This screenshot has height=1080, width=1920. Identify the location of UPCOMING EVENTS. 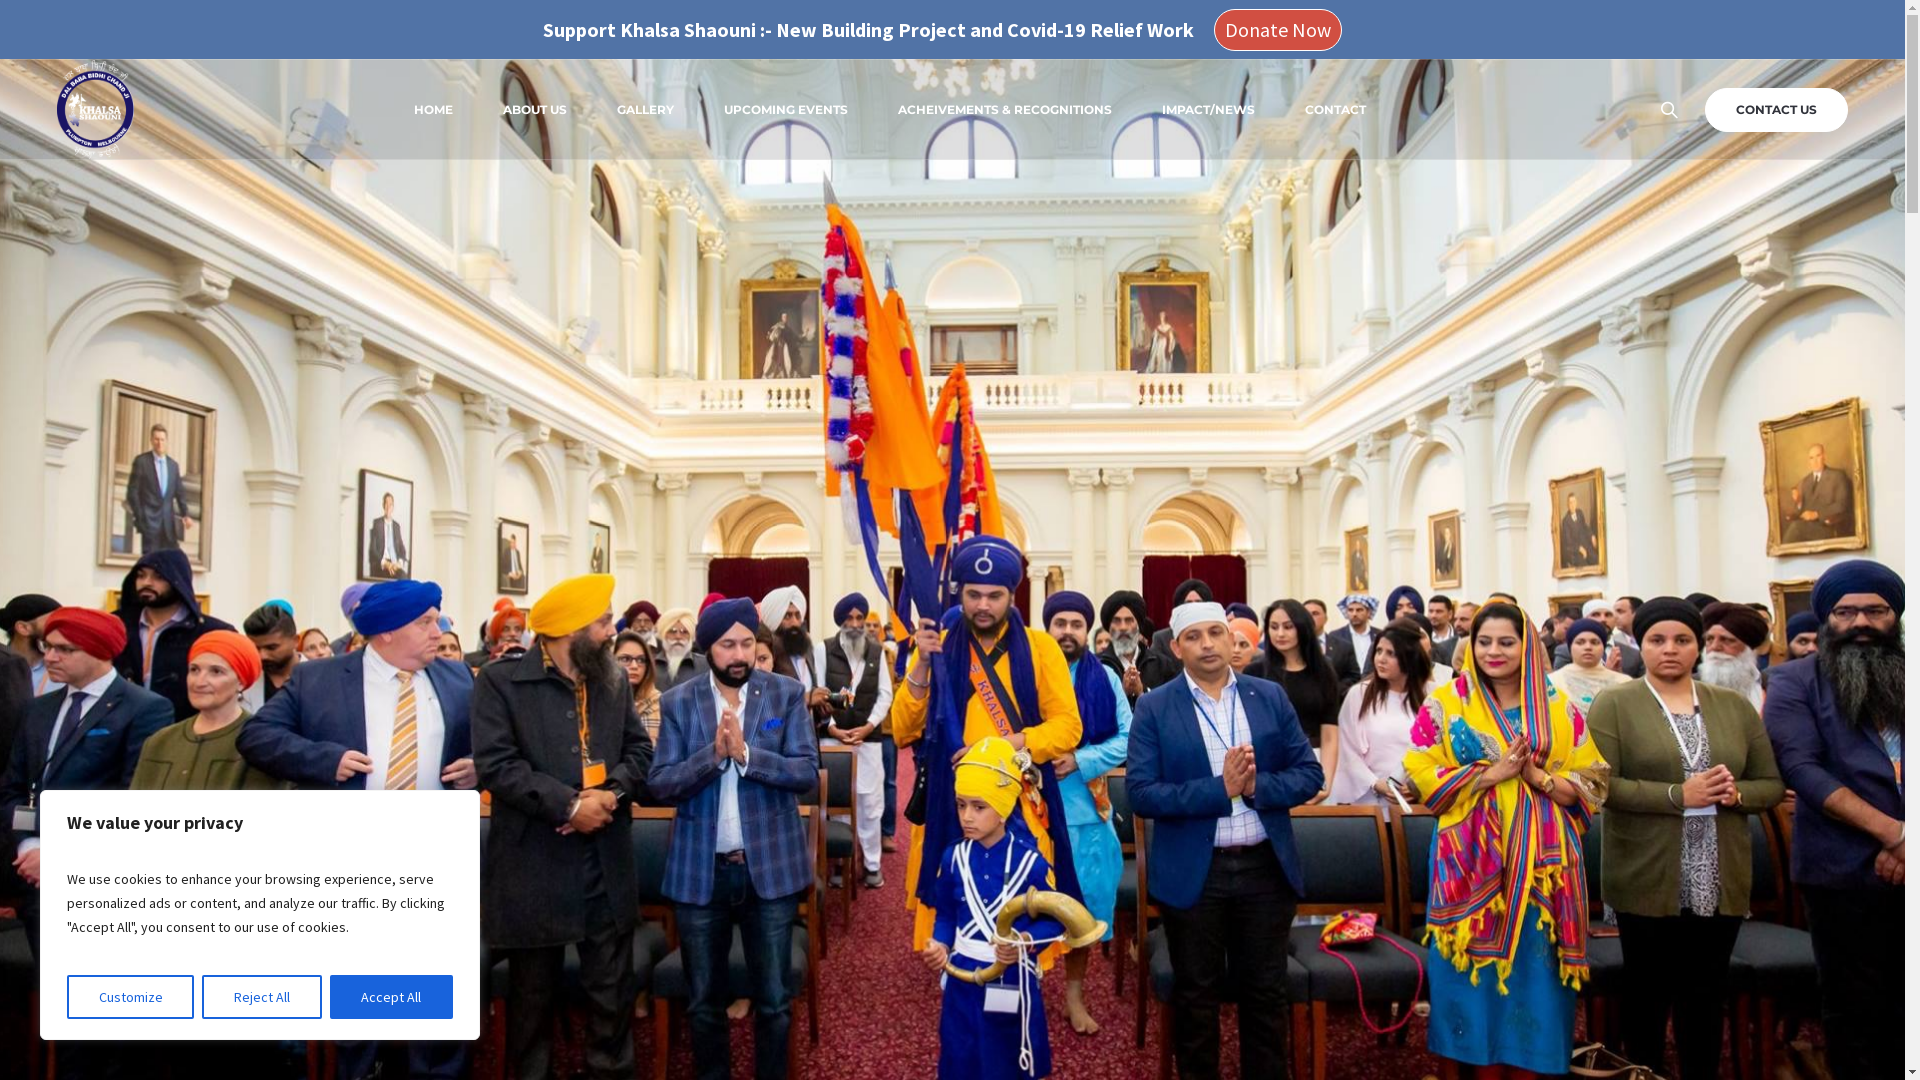
(786, 110).